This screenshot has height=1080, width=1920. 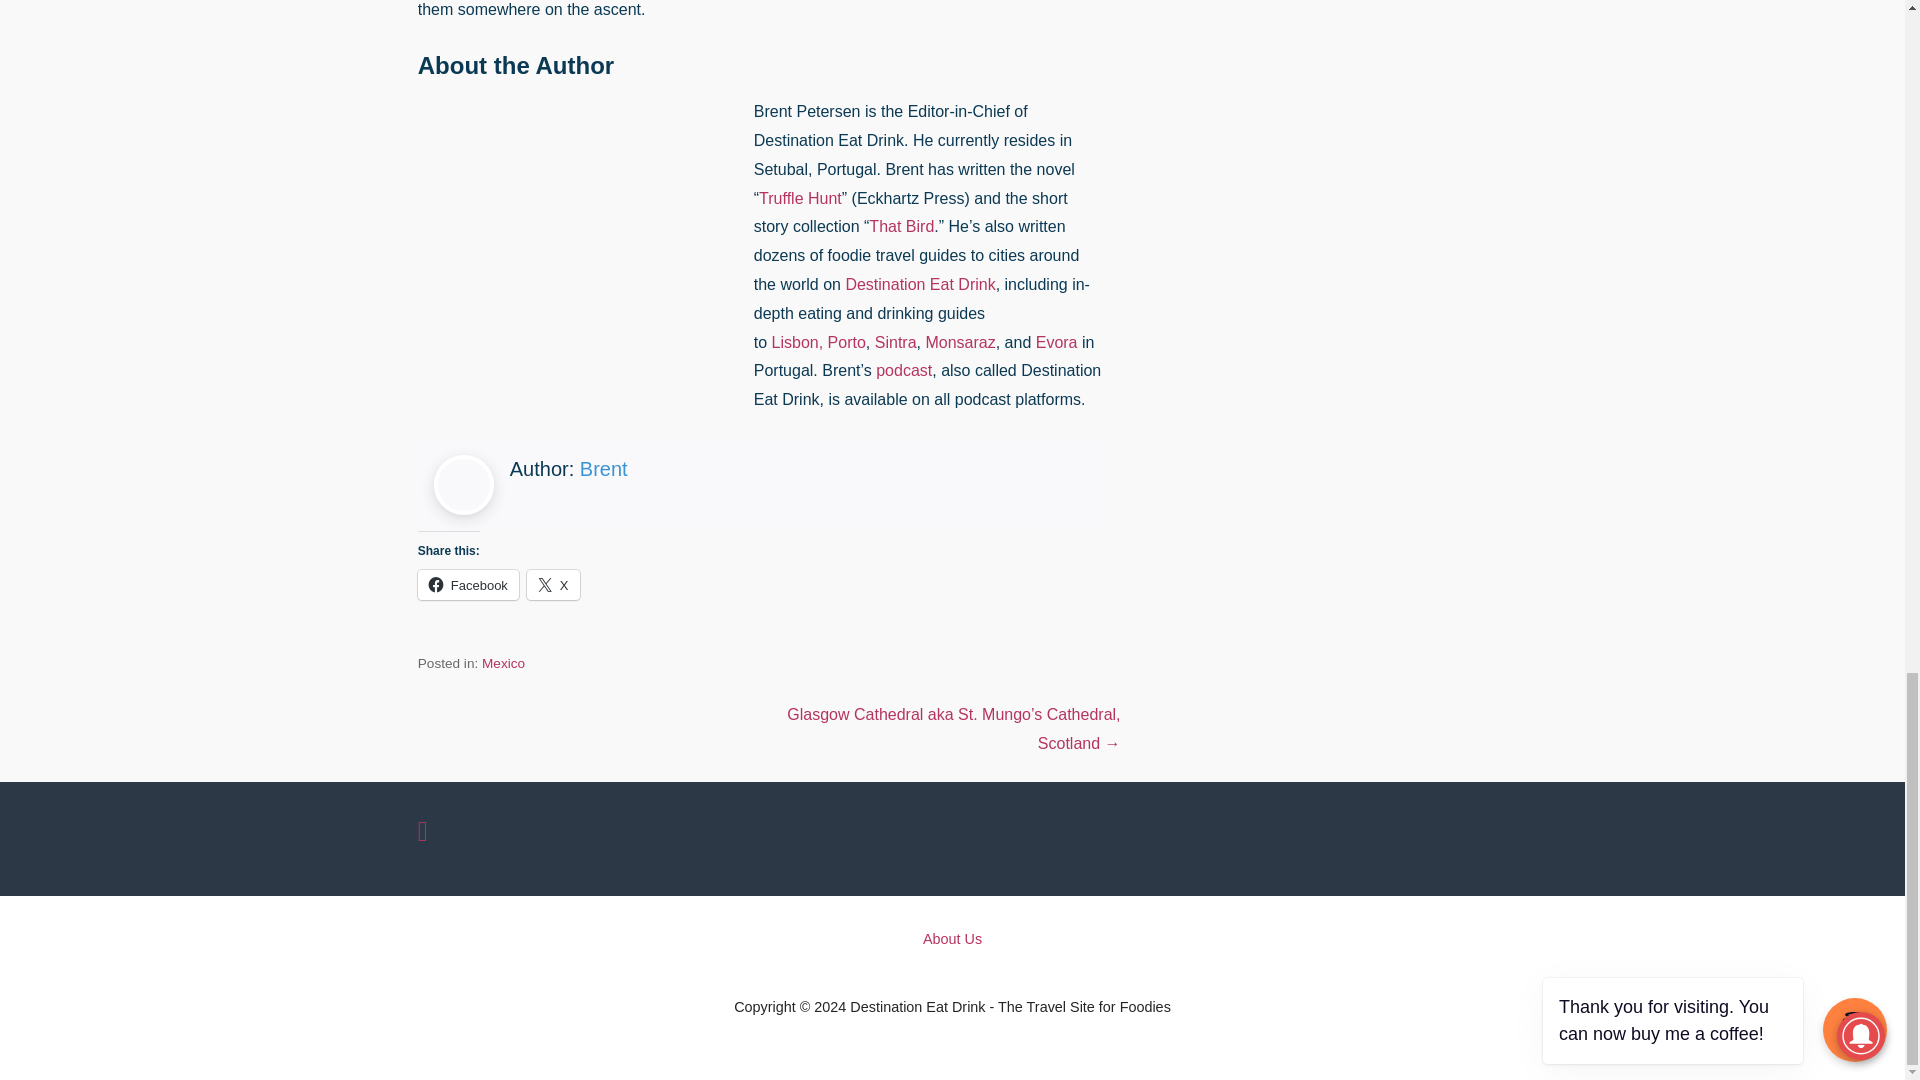 I want to click on Lisbon,, so click(x=797, y=342).